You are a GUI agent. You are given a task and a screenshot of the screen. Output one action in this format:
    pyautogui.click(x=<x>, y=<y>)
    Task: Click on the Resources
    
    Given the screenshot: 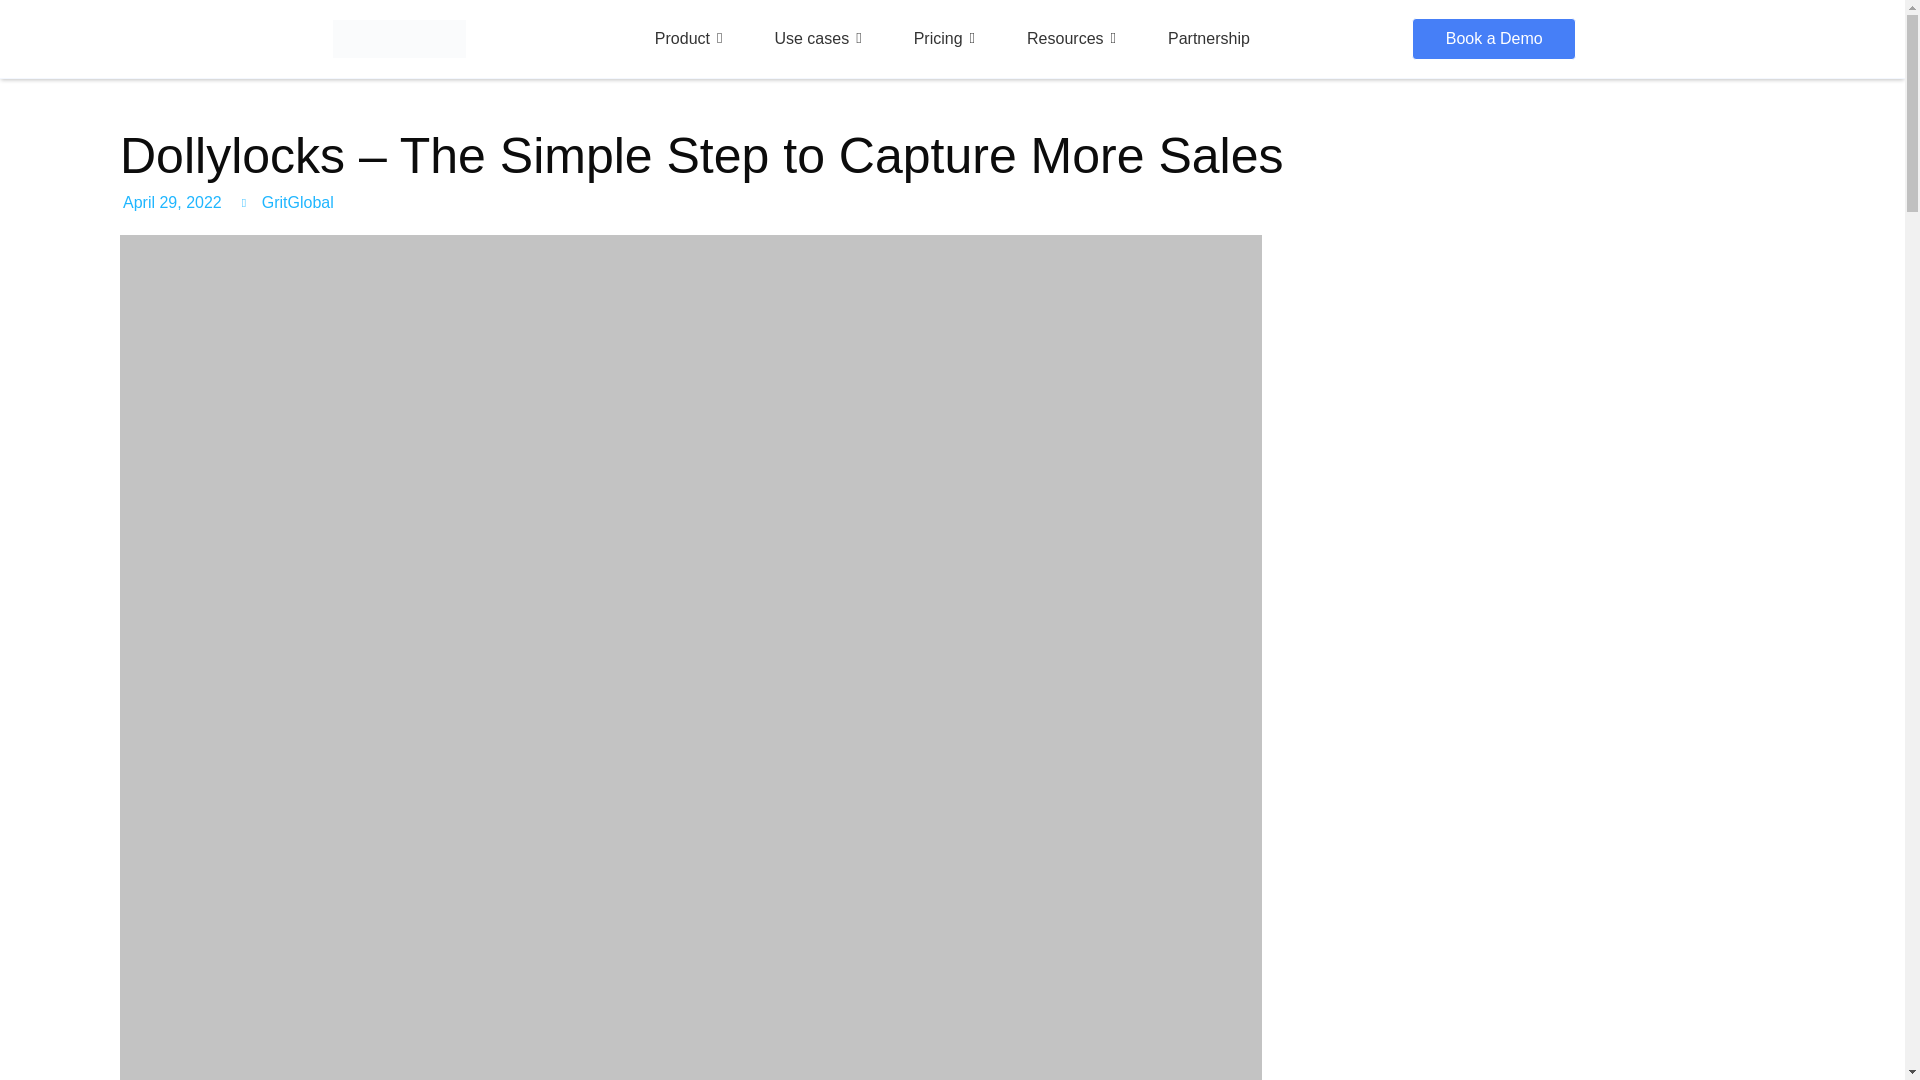 What is the action you would take?
    pyautogui.click(x=1072, y=38)
    